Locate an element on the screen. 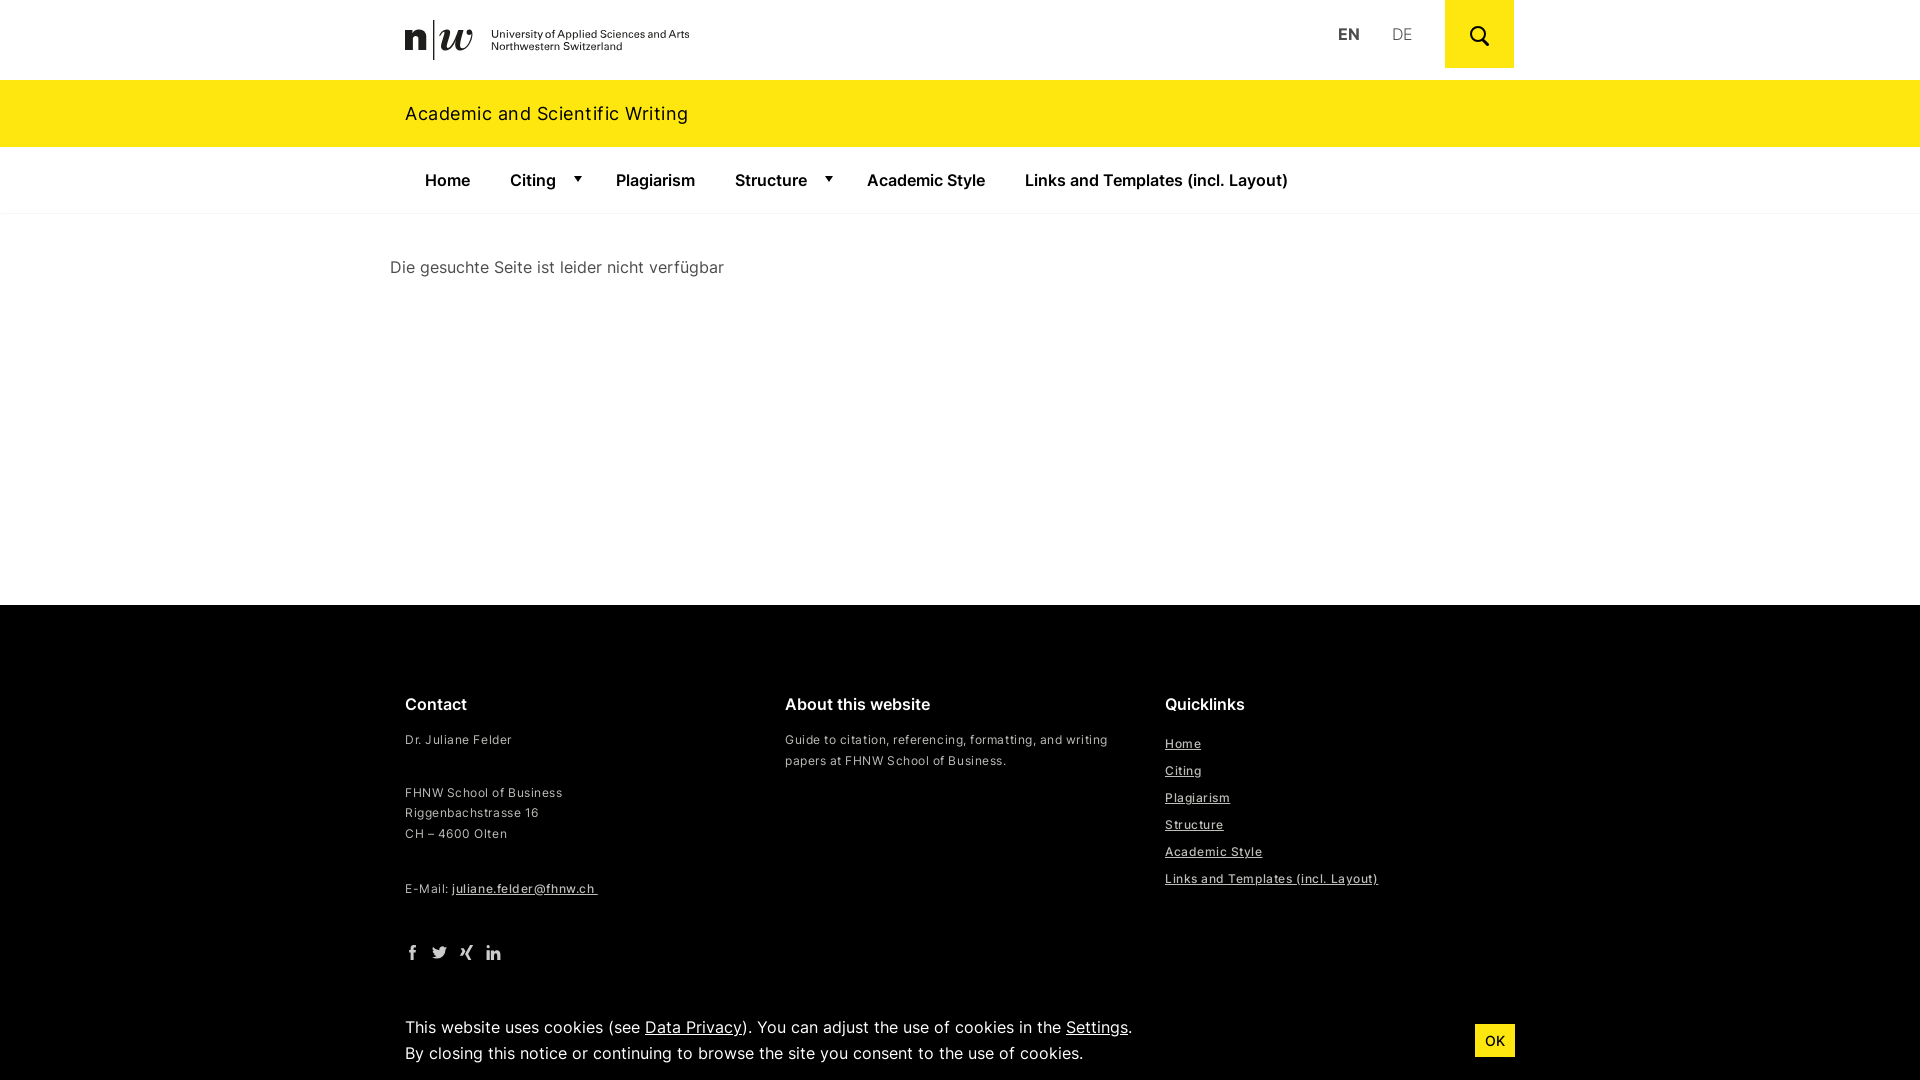  Citing
Show submenu for "Citing" is located at coordinates (542, 180).